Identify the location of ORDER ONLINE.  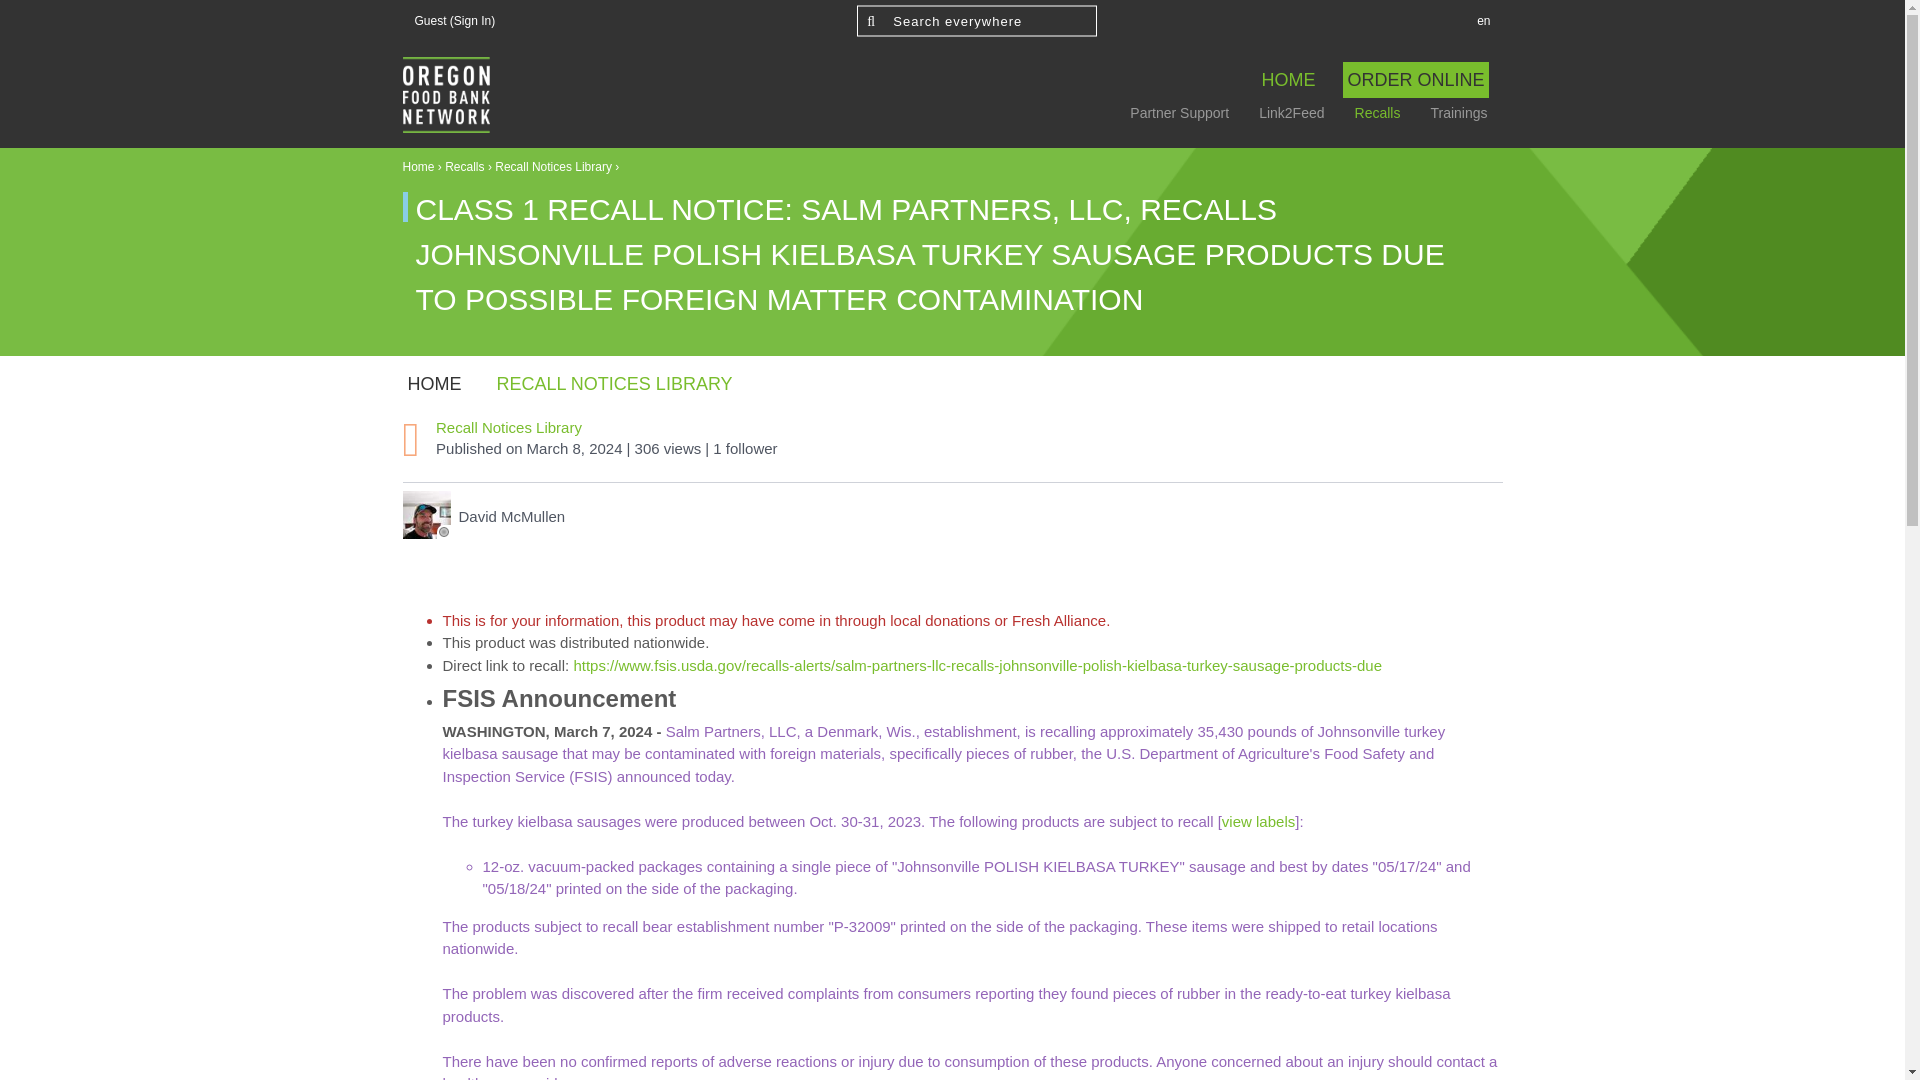
(1415, 80).